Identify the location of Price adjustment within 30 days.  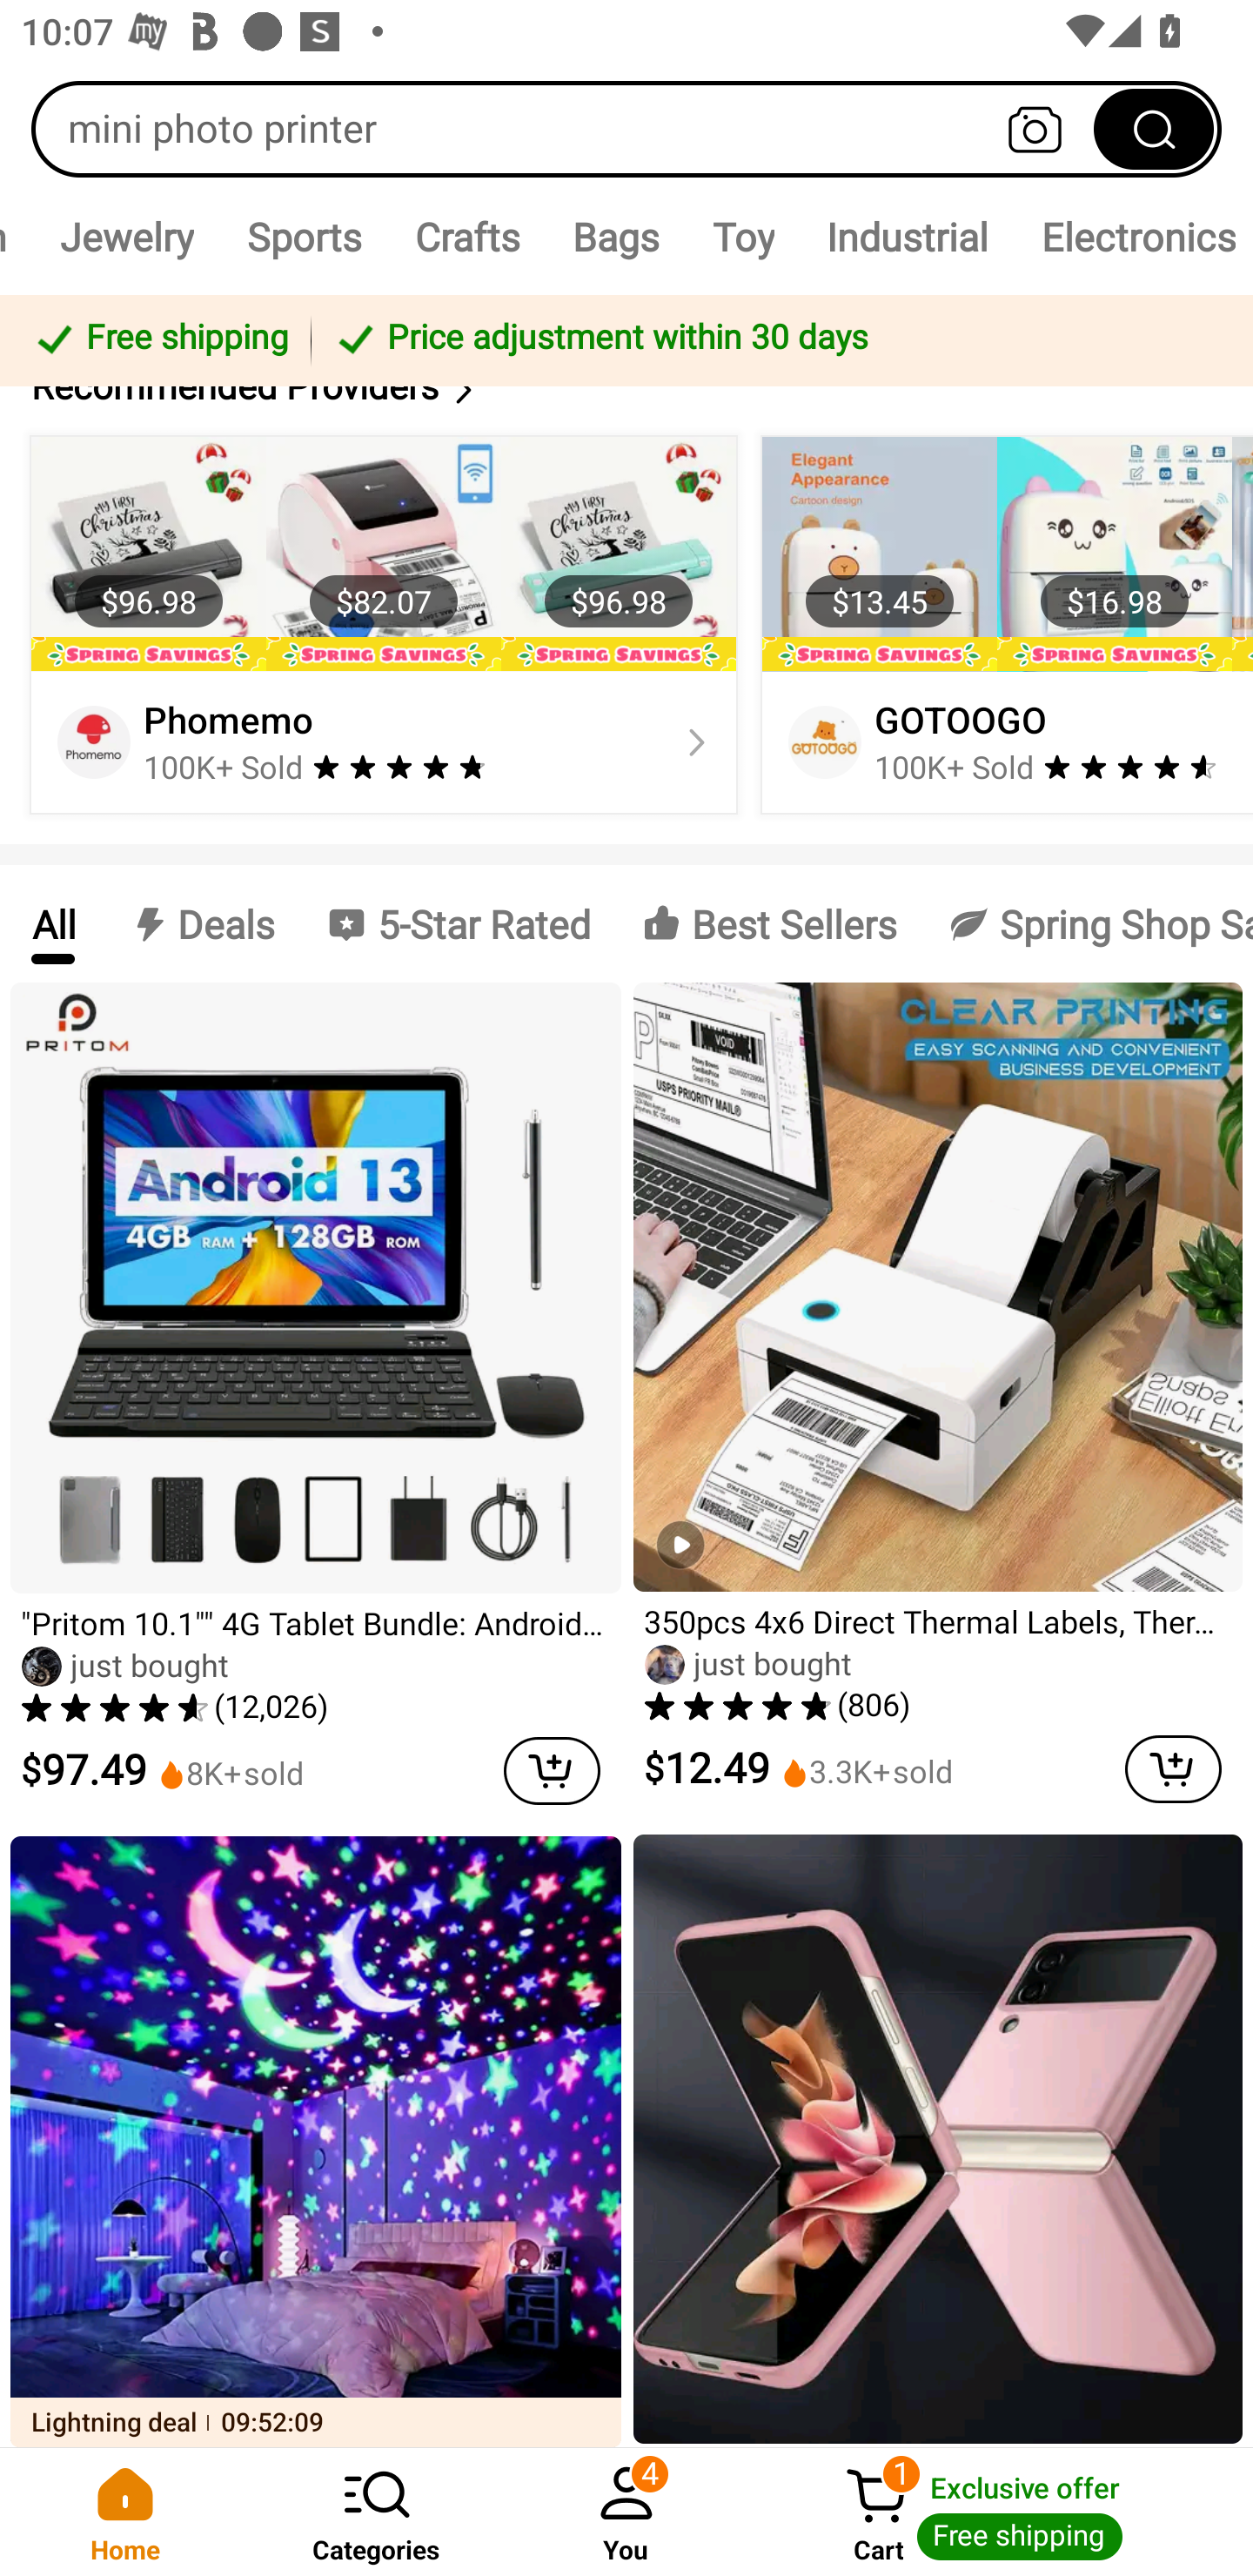
(776, 339).